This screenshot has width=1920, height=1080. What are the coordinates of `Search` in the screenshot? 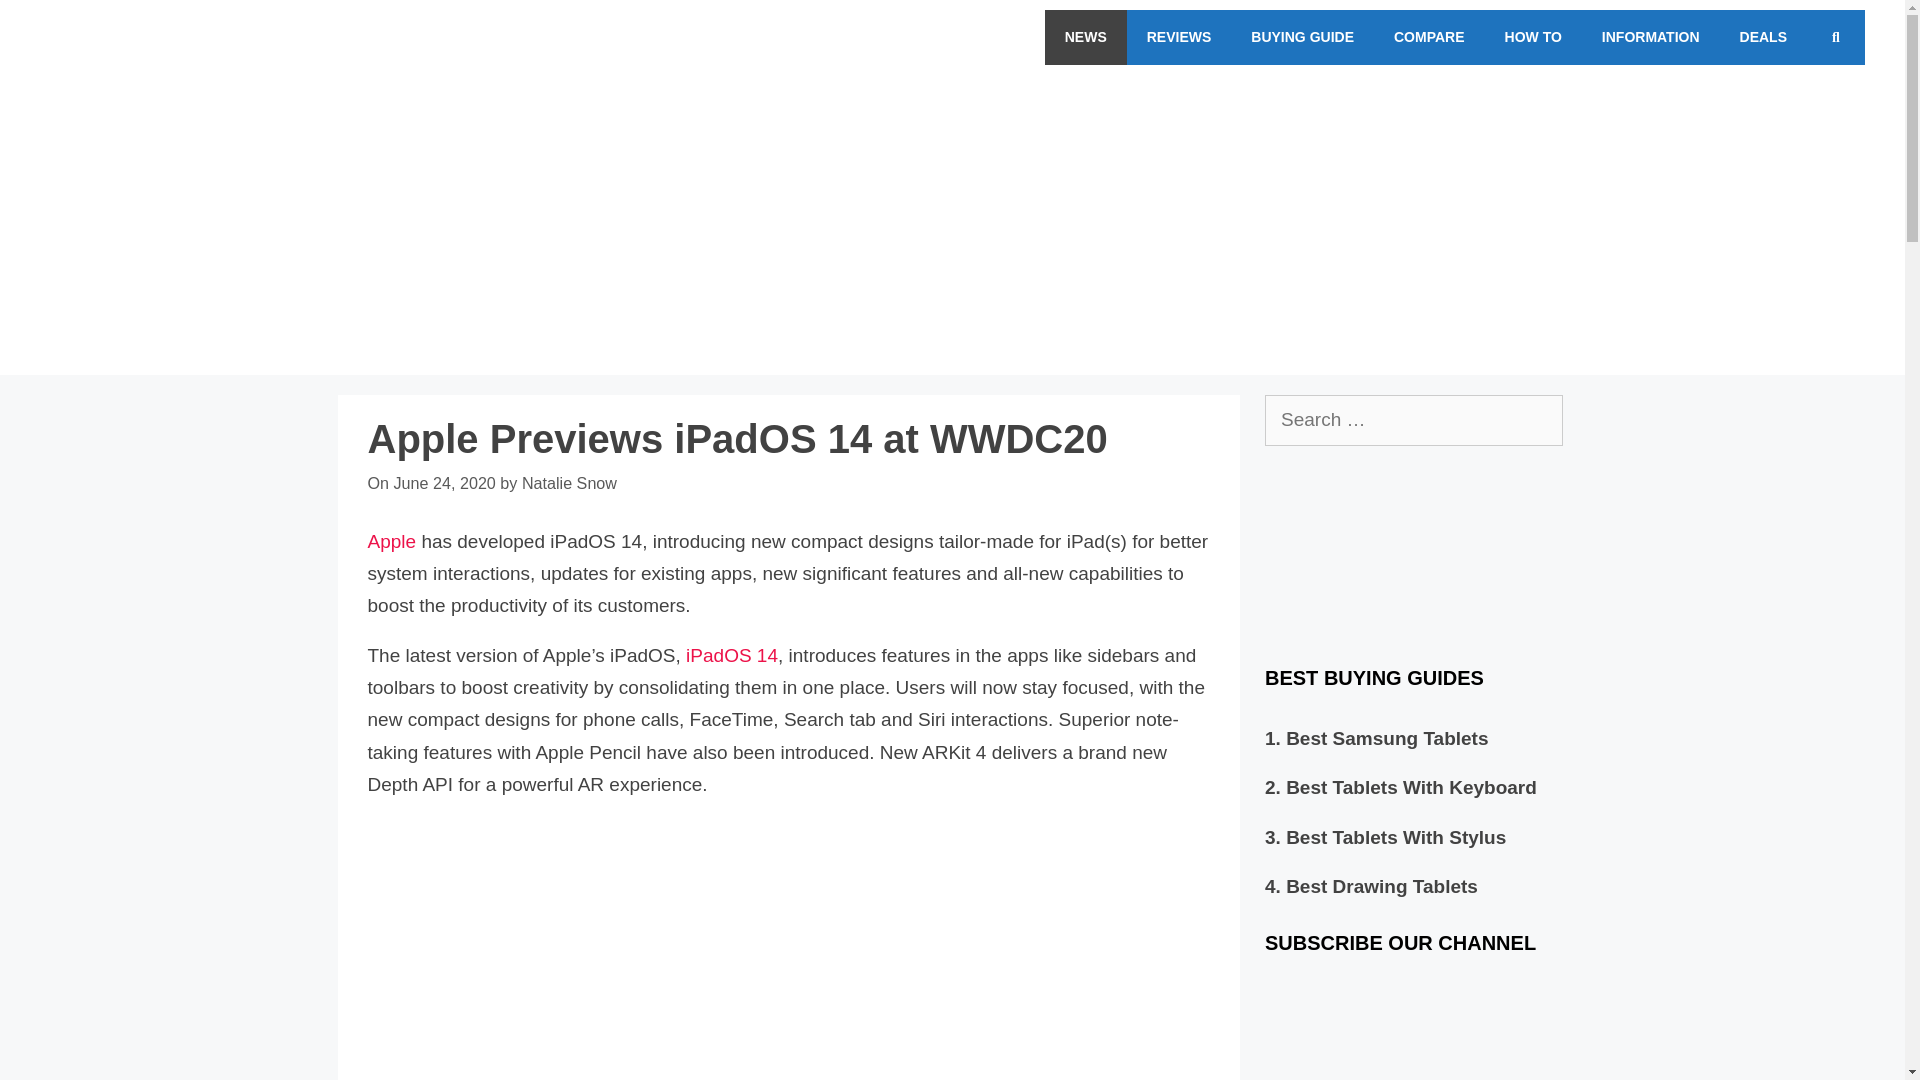 It's located at (58, 24).